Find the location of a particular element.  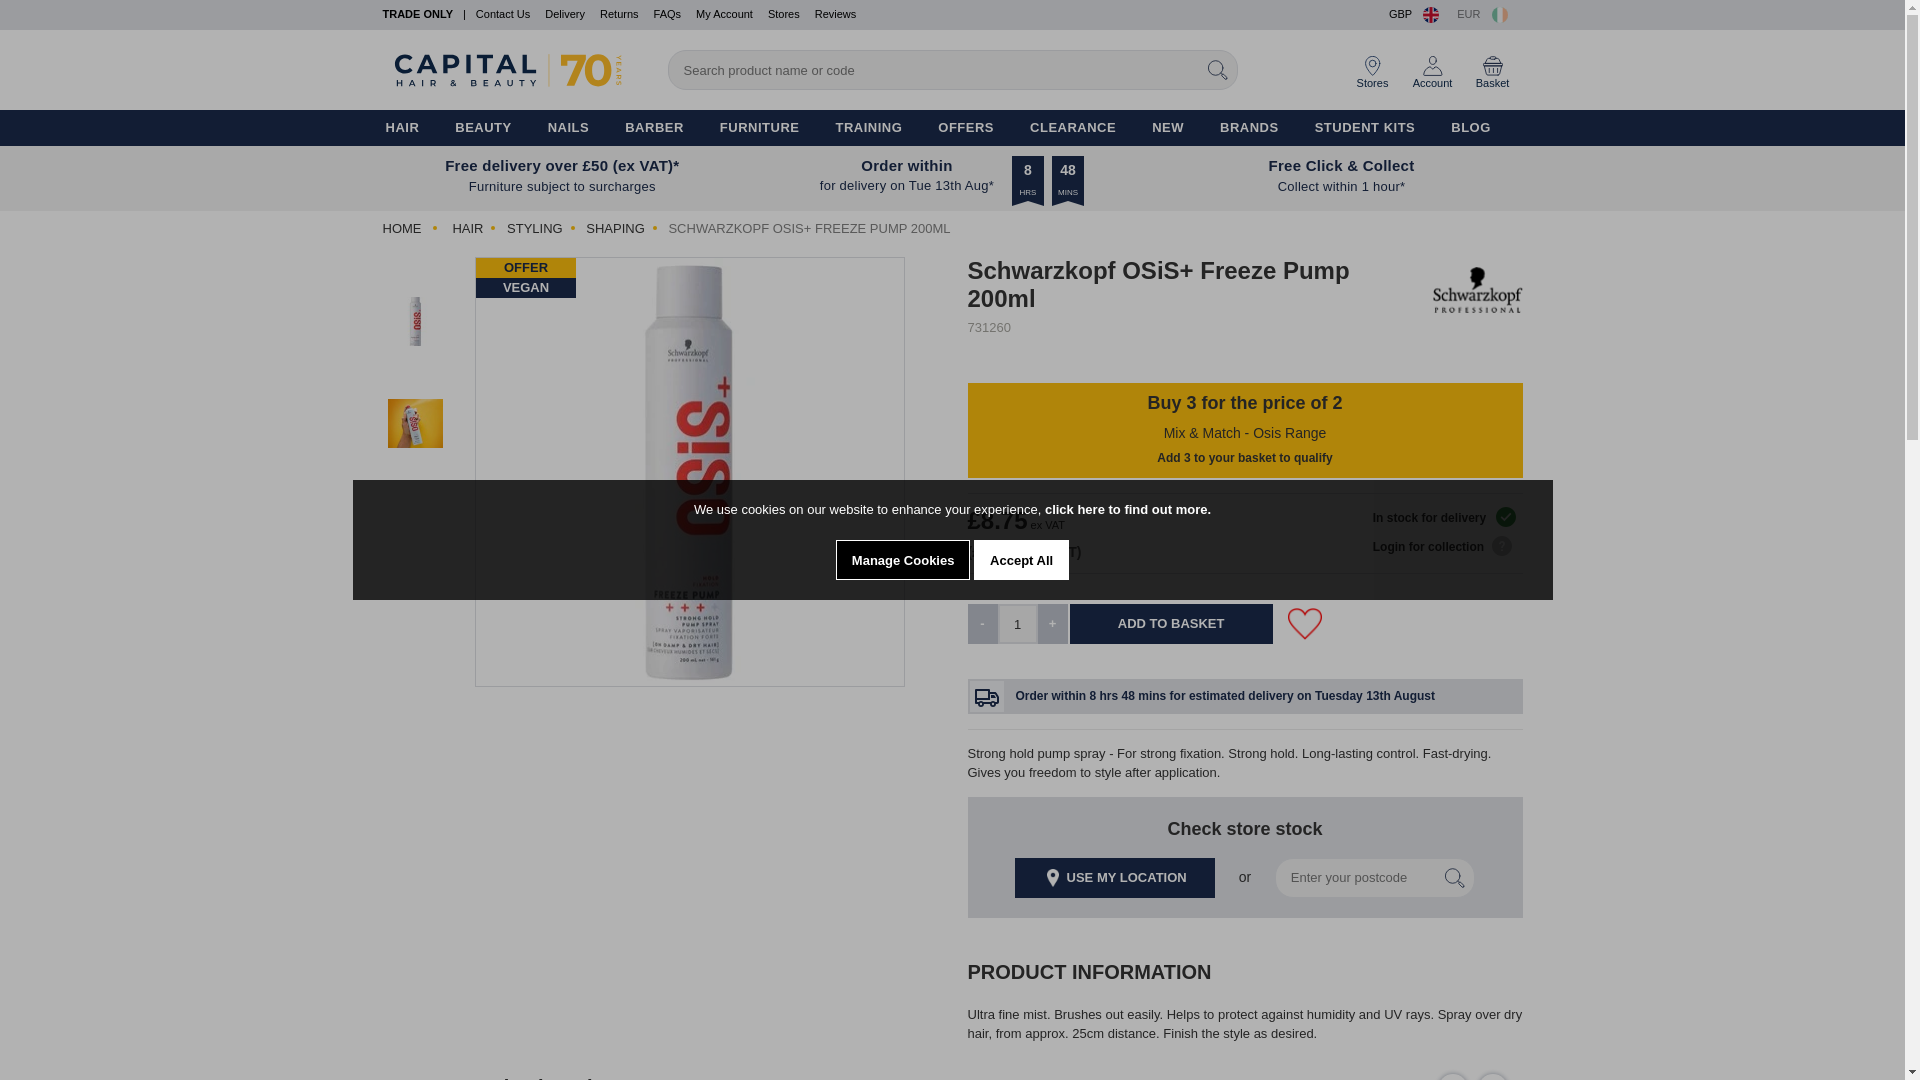

Frequently Asked Questions is located at coordinates (668, 14).